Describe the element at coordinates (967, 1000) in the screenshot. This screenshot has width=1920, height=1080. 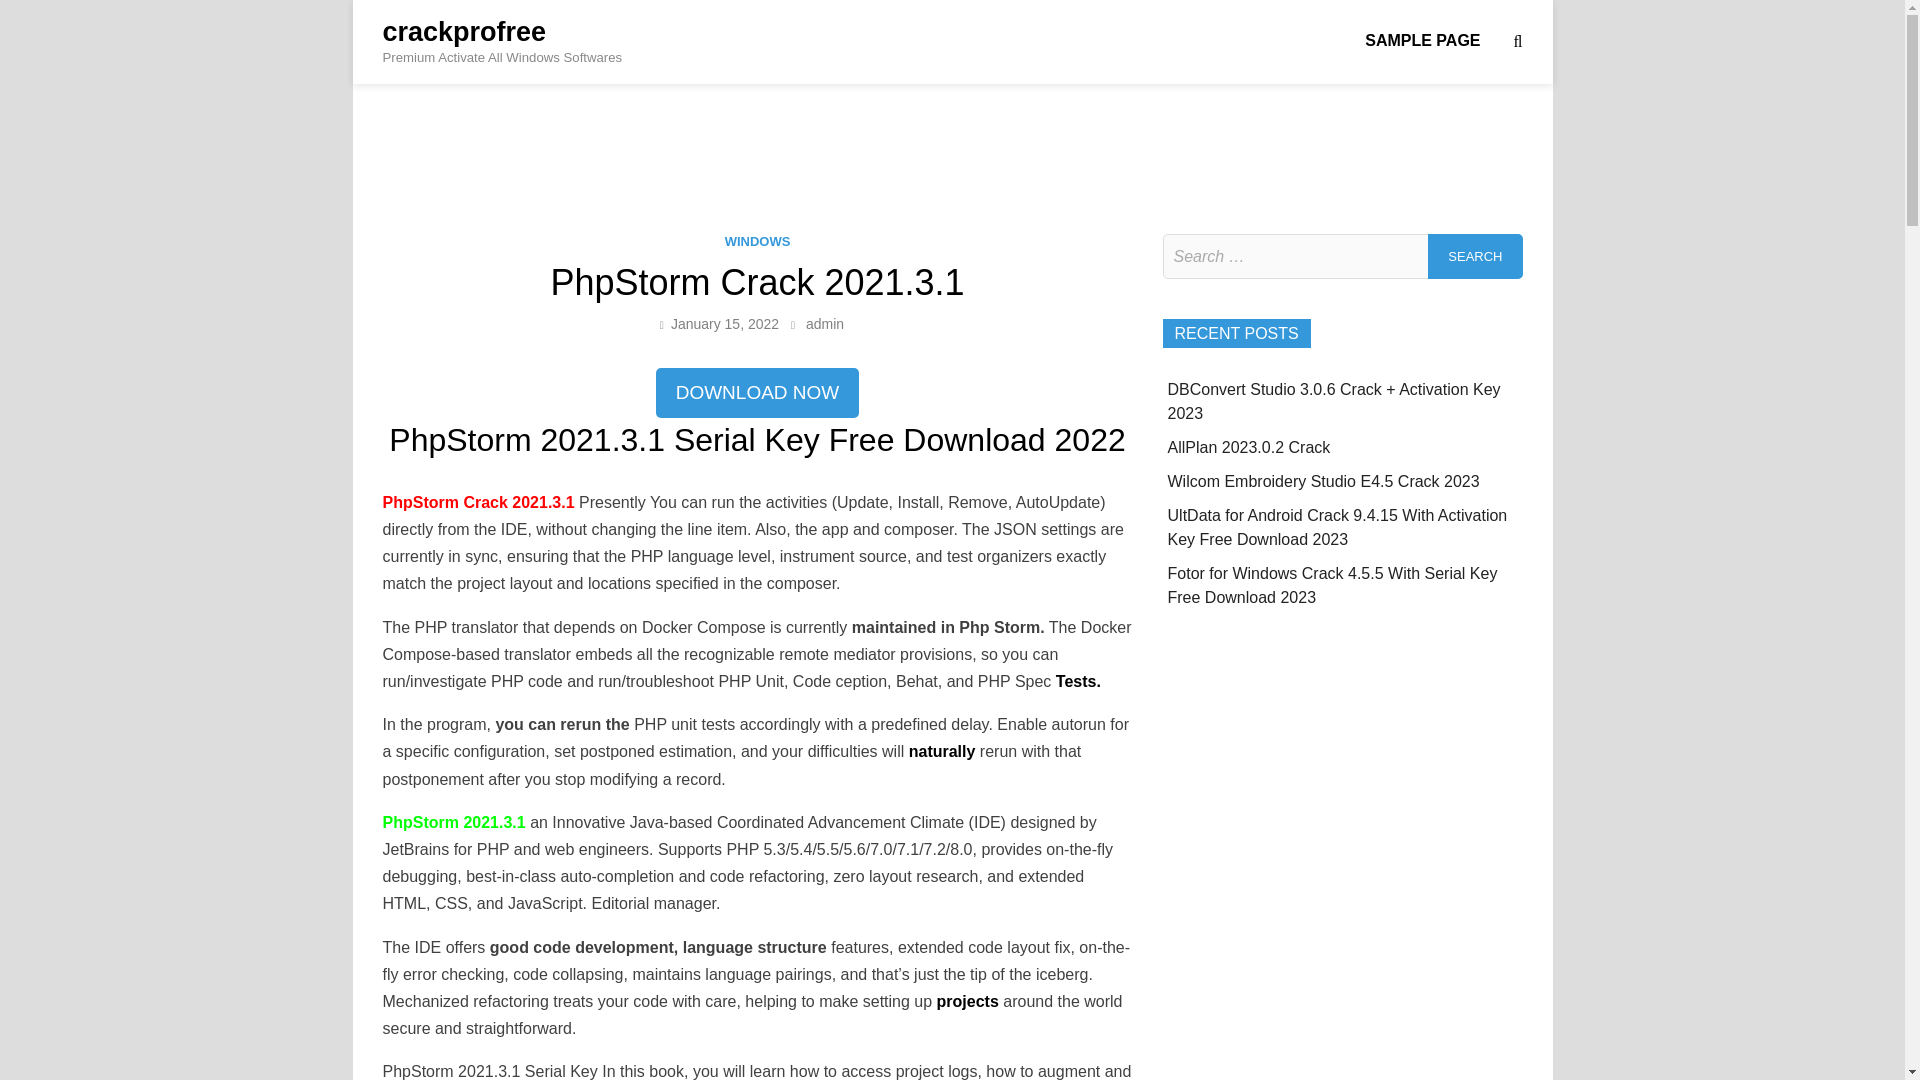
I see `projects` at that location.